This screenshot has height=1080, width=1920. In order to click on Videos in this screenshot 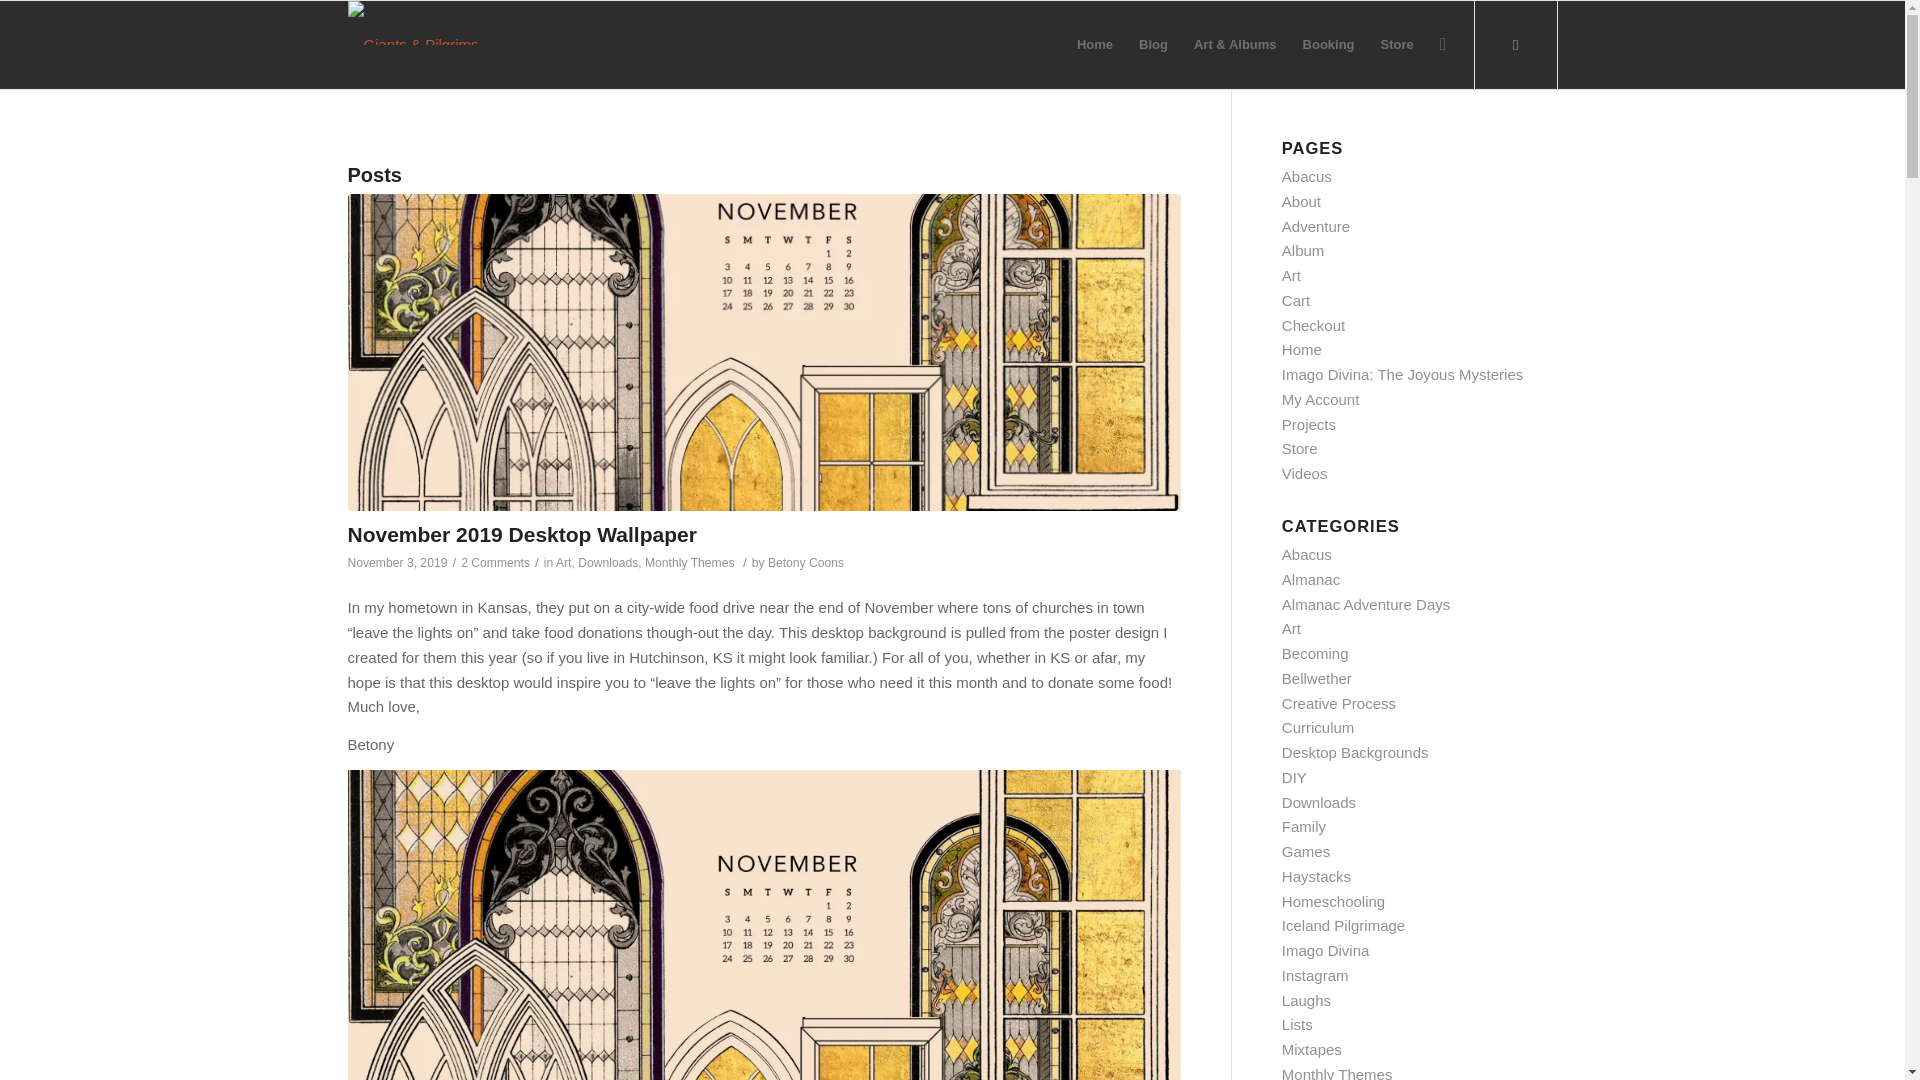, I will do `click(1305, 473)`.